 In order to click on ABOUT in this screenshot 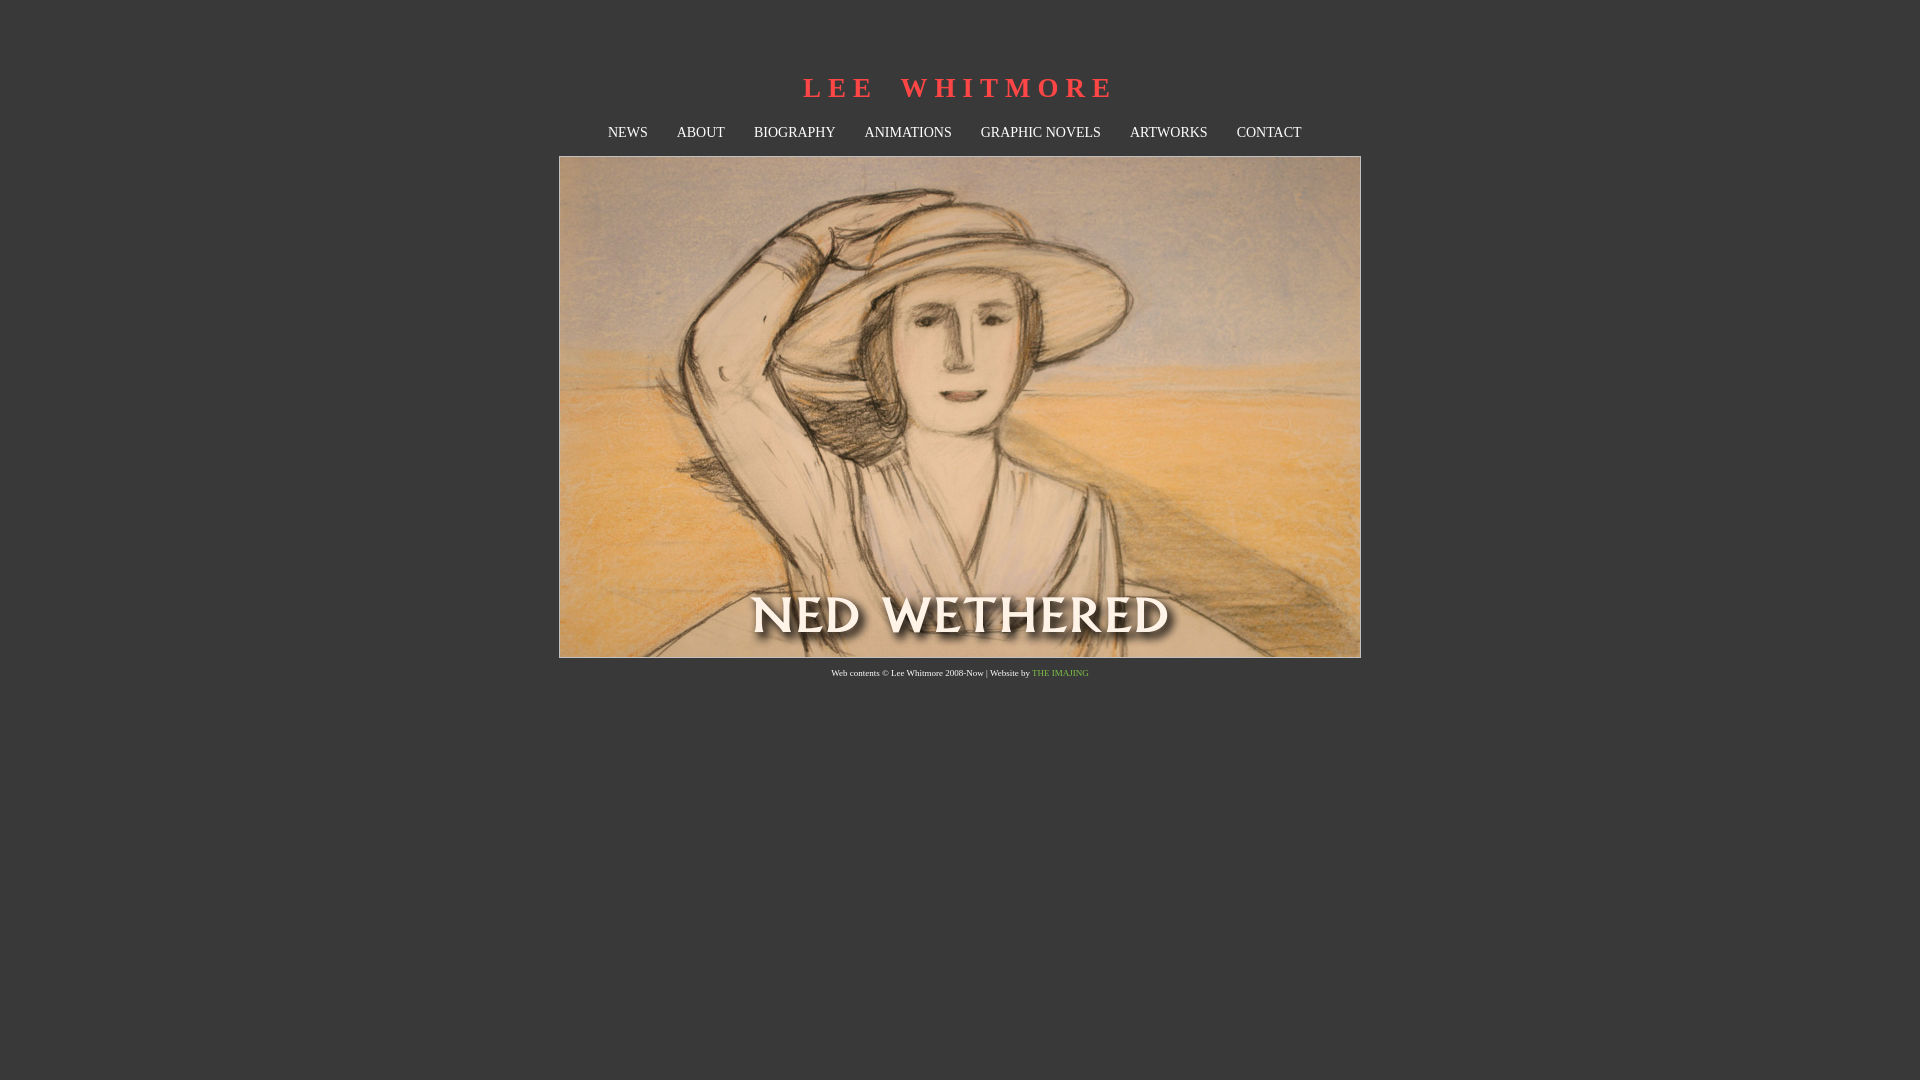, I will do `click(701, 132)`.